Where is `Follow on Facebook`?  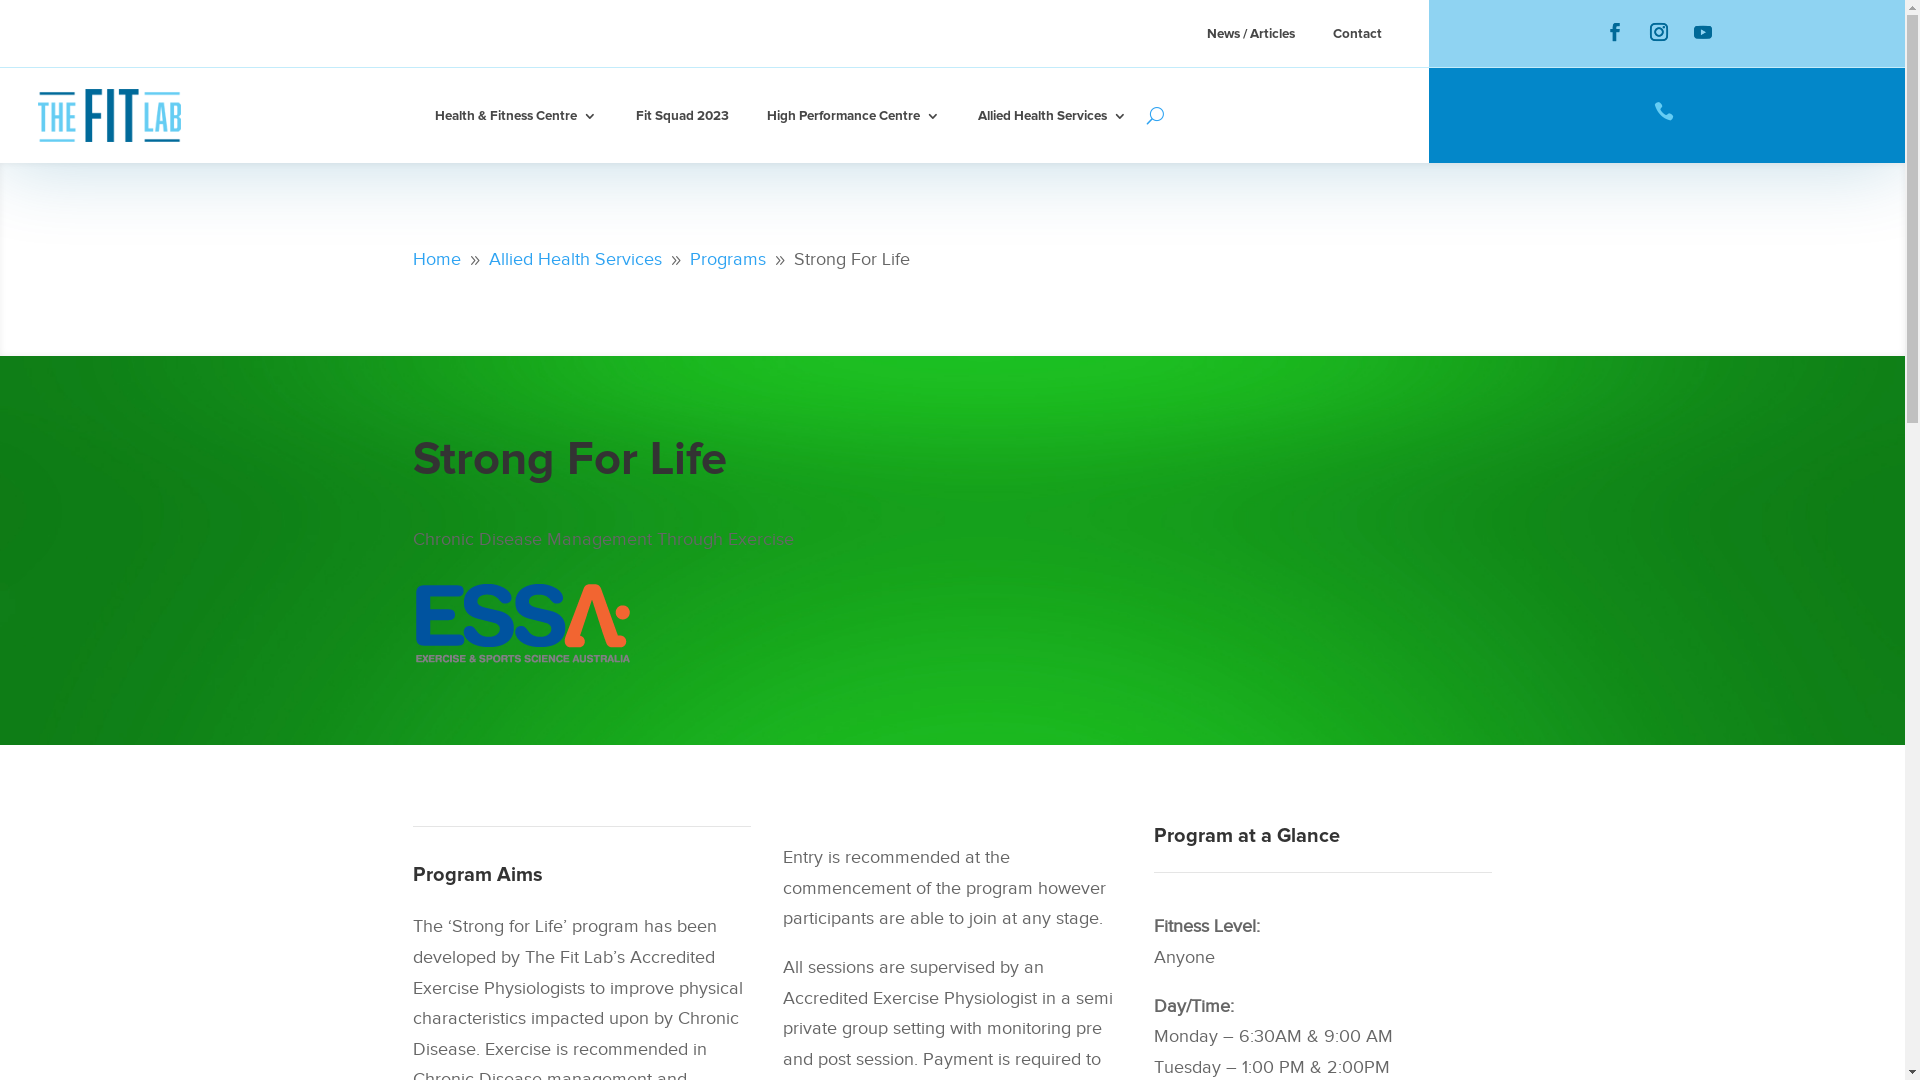
Follow on Facebook is located at coordinates (1615, 32).